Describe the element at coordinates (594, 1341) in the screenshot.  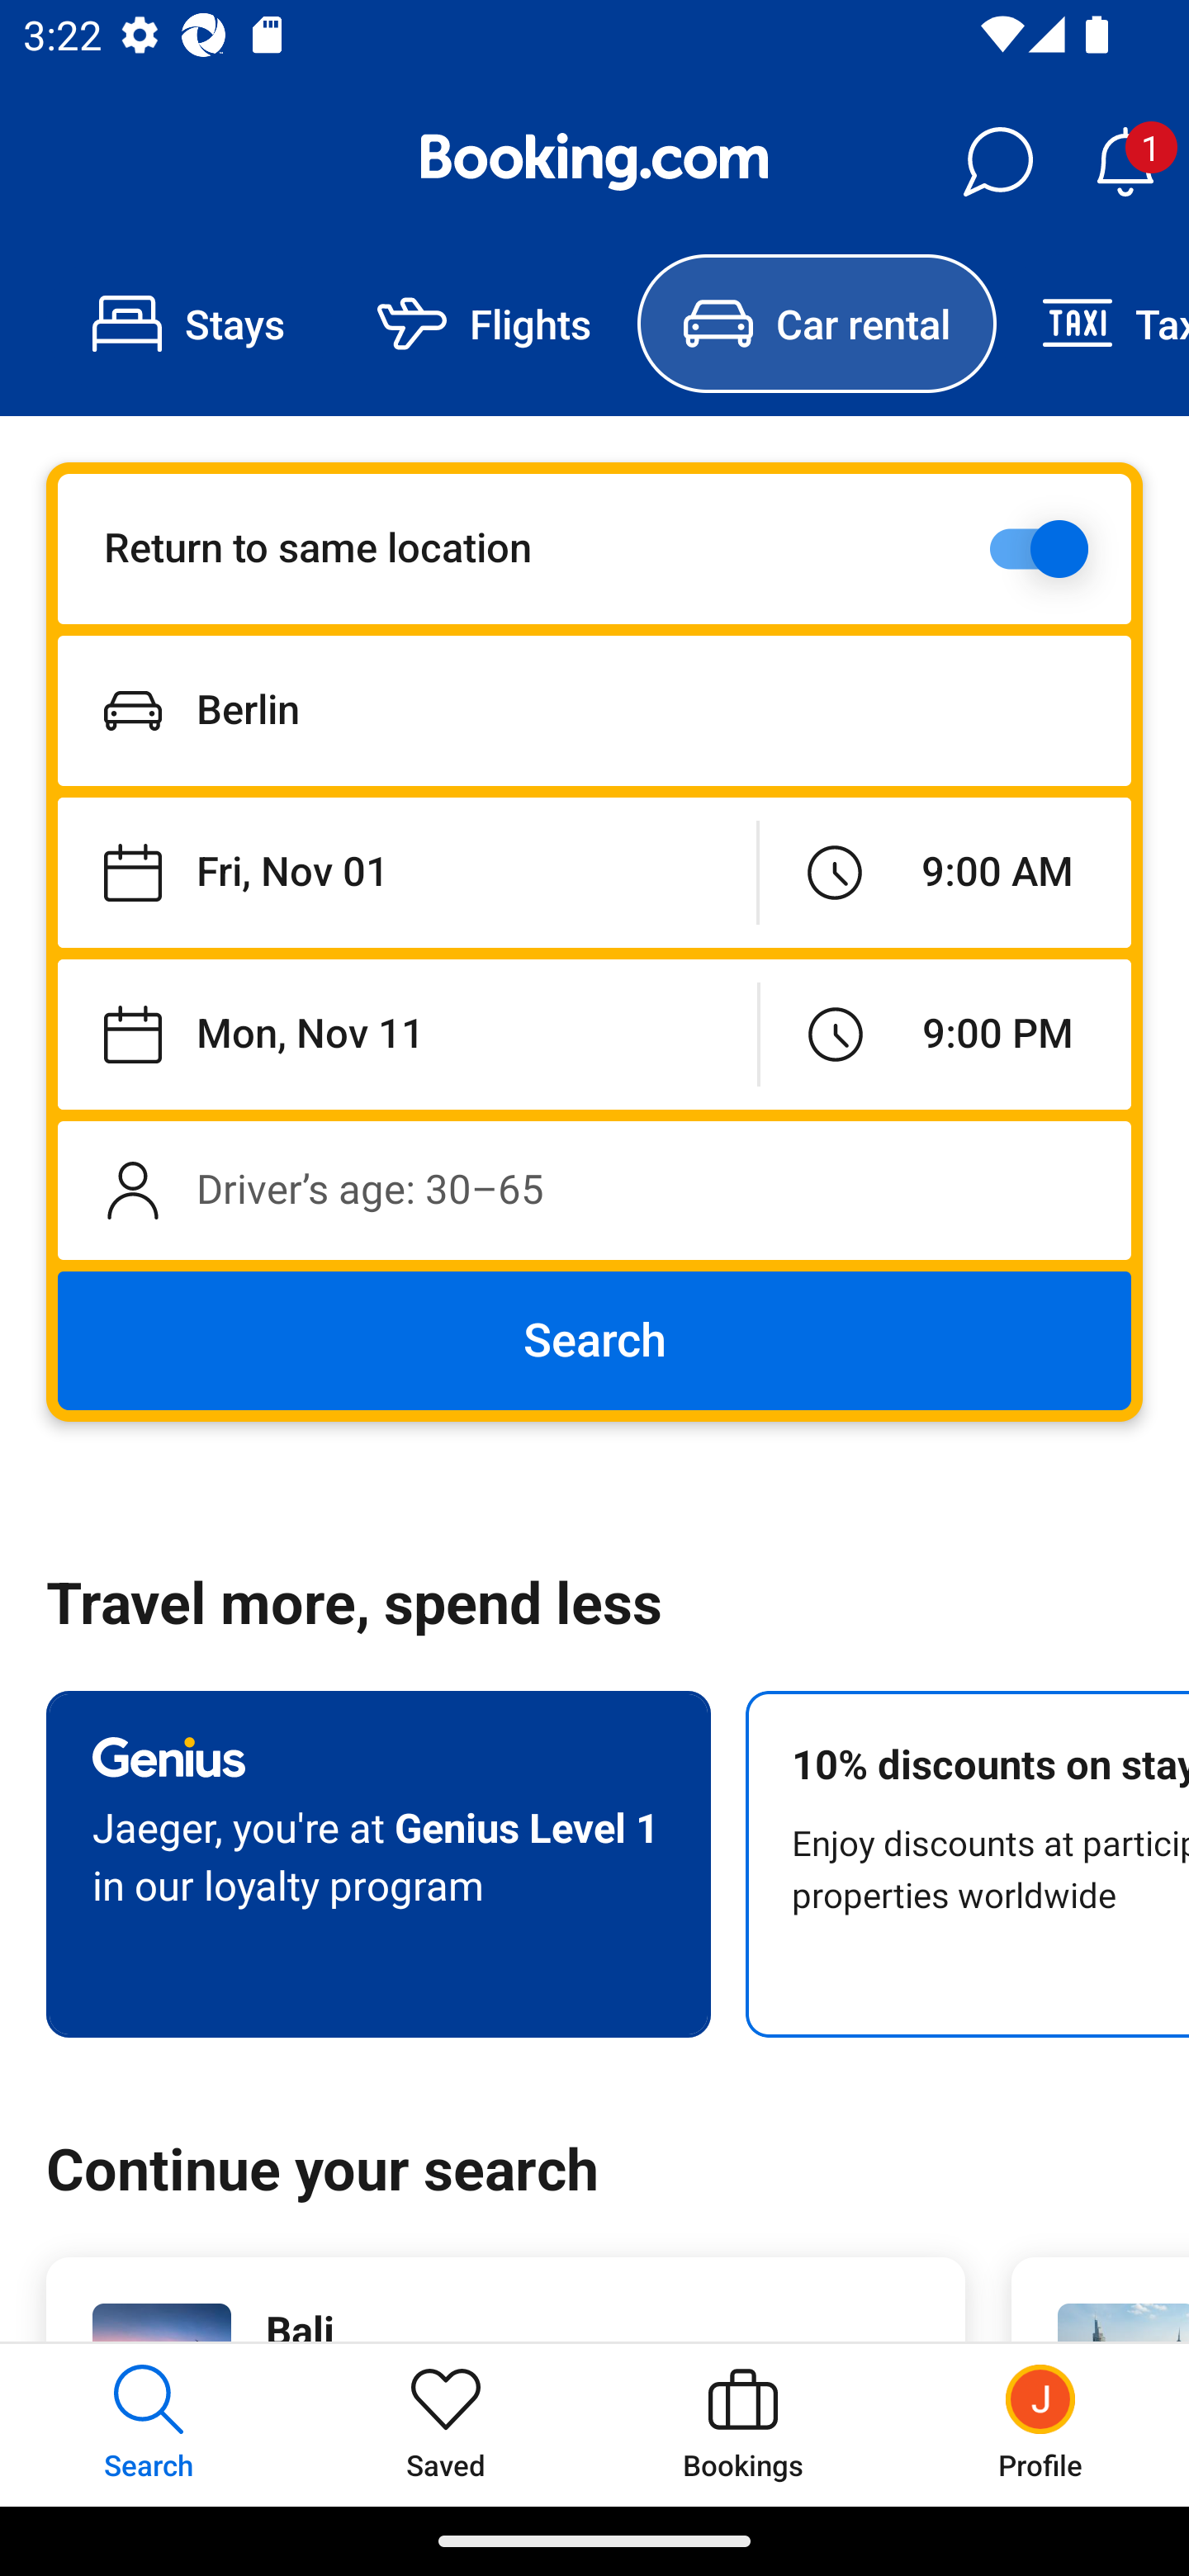
I see `Search` at that location.